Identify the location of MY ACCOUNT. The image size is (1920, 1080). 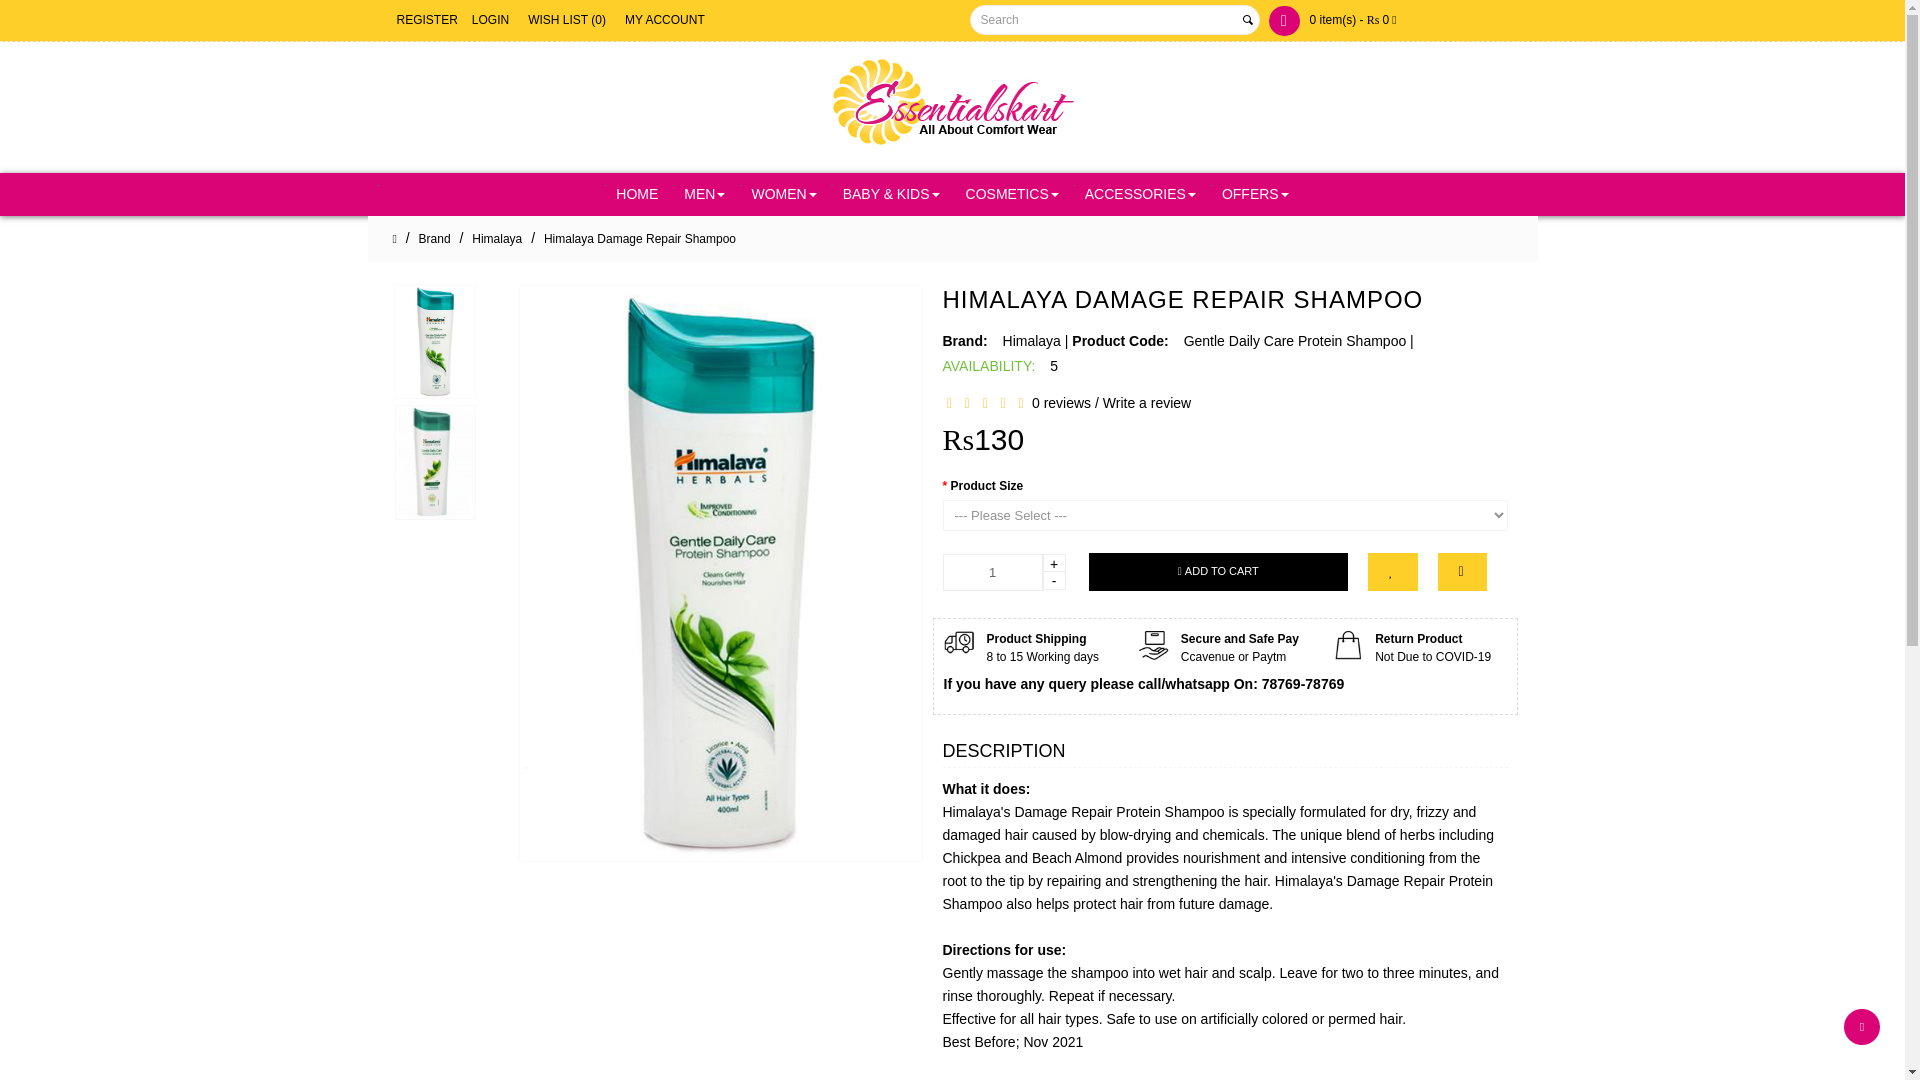
(664, 20).